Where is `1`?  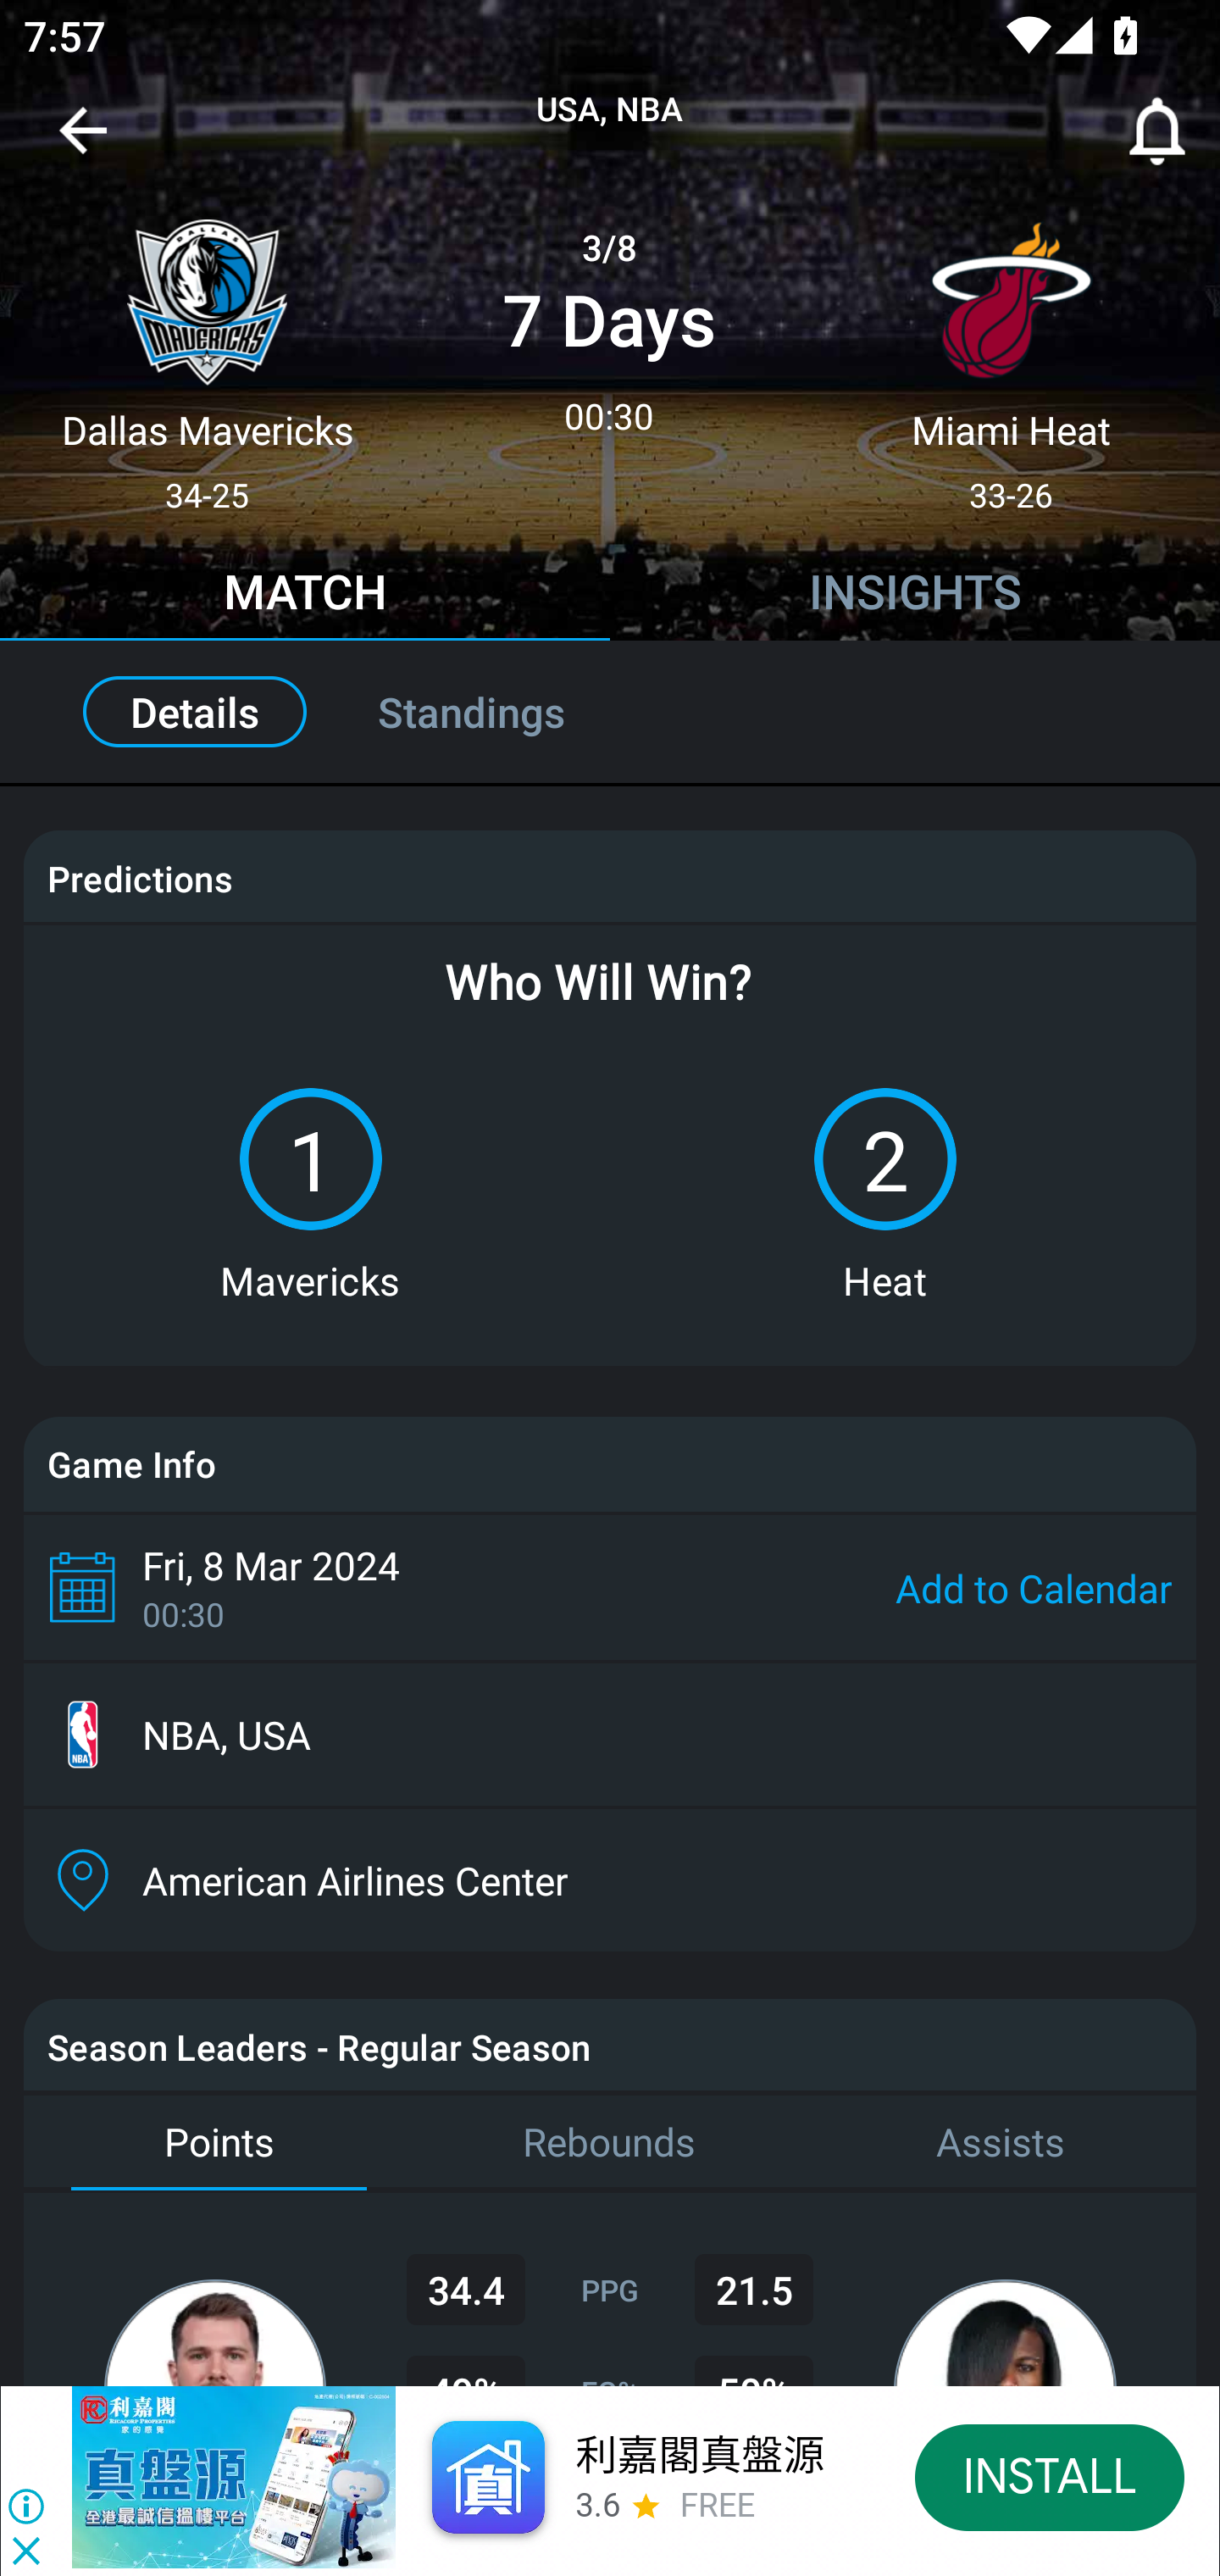 1 is located at coordinates (310, 1159).